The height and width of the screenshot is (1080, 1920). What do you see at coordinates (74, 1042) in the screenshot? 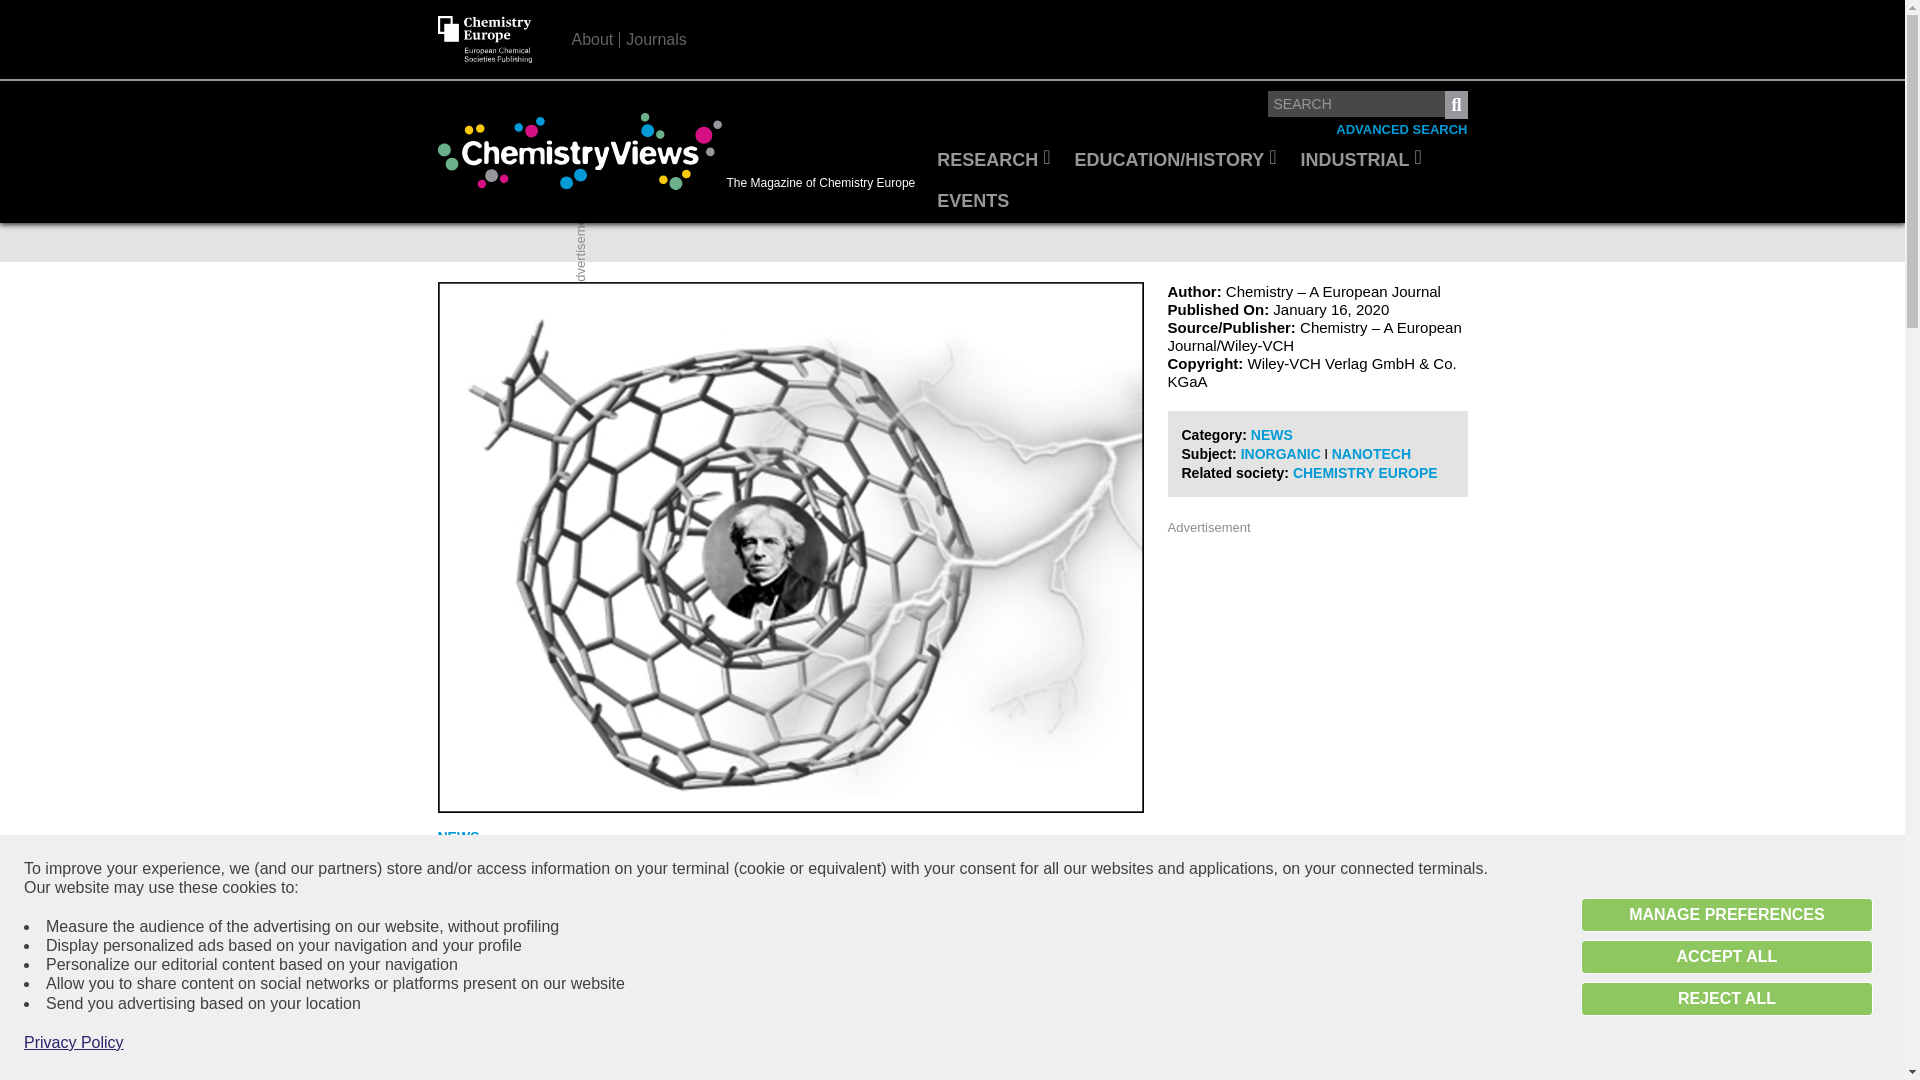
I see `Privacy Policy` at bounding box center [74, 1042].